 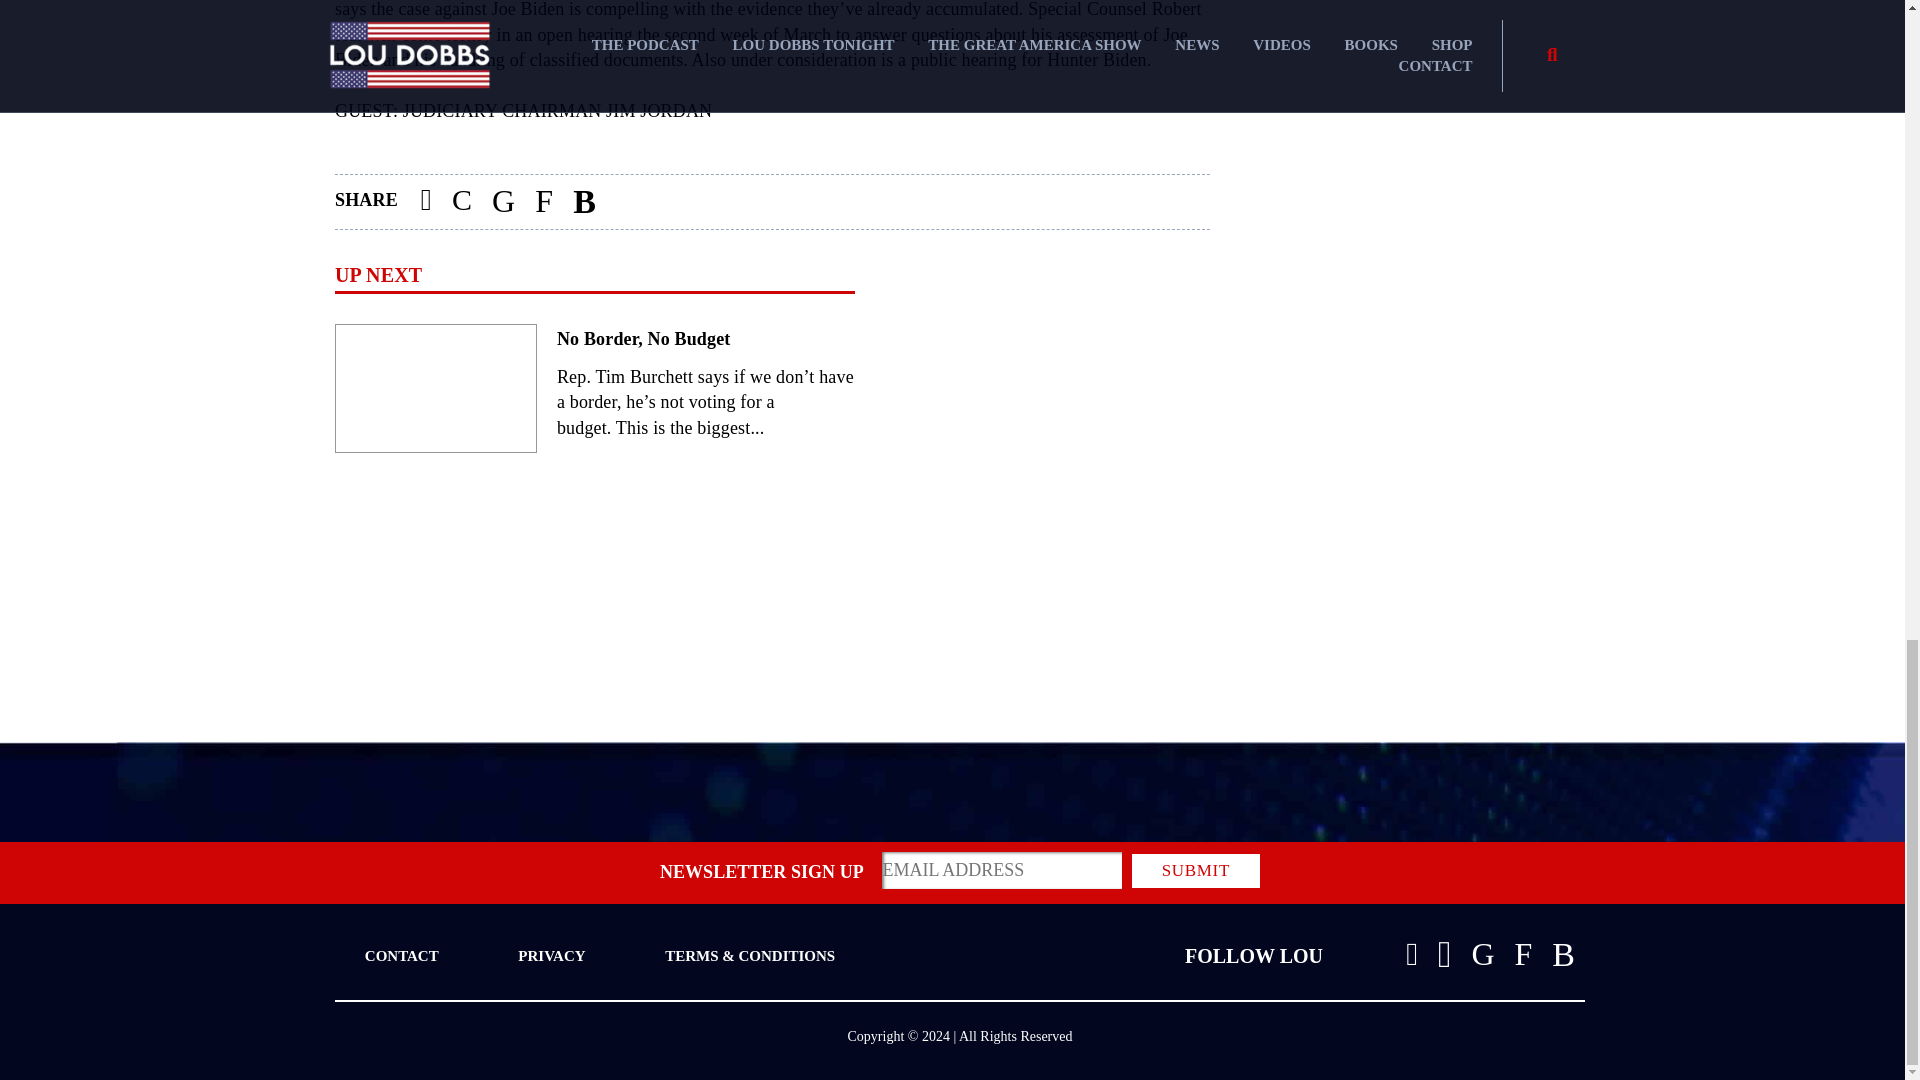 What do you see at coordinates (1563, 955) in the screenshot?
I see `Gettr` at bounding box center [1563, 955].